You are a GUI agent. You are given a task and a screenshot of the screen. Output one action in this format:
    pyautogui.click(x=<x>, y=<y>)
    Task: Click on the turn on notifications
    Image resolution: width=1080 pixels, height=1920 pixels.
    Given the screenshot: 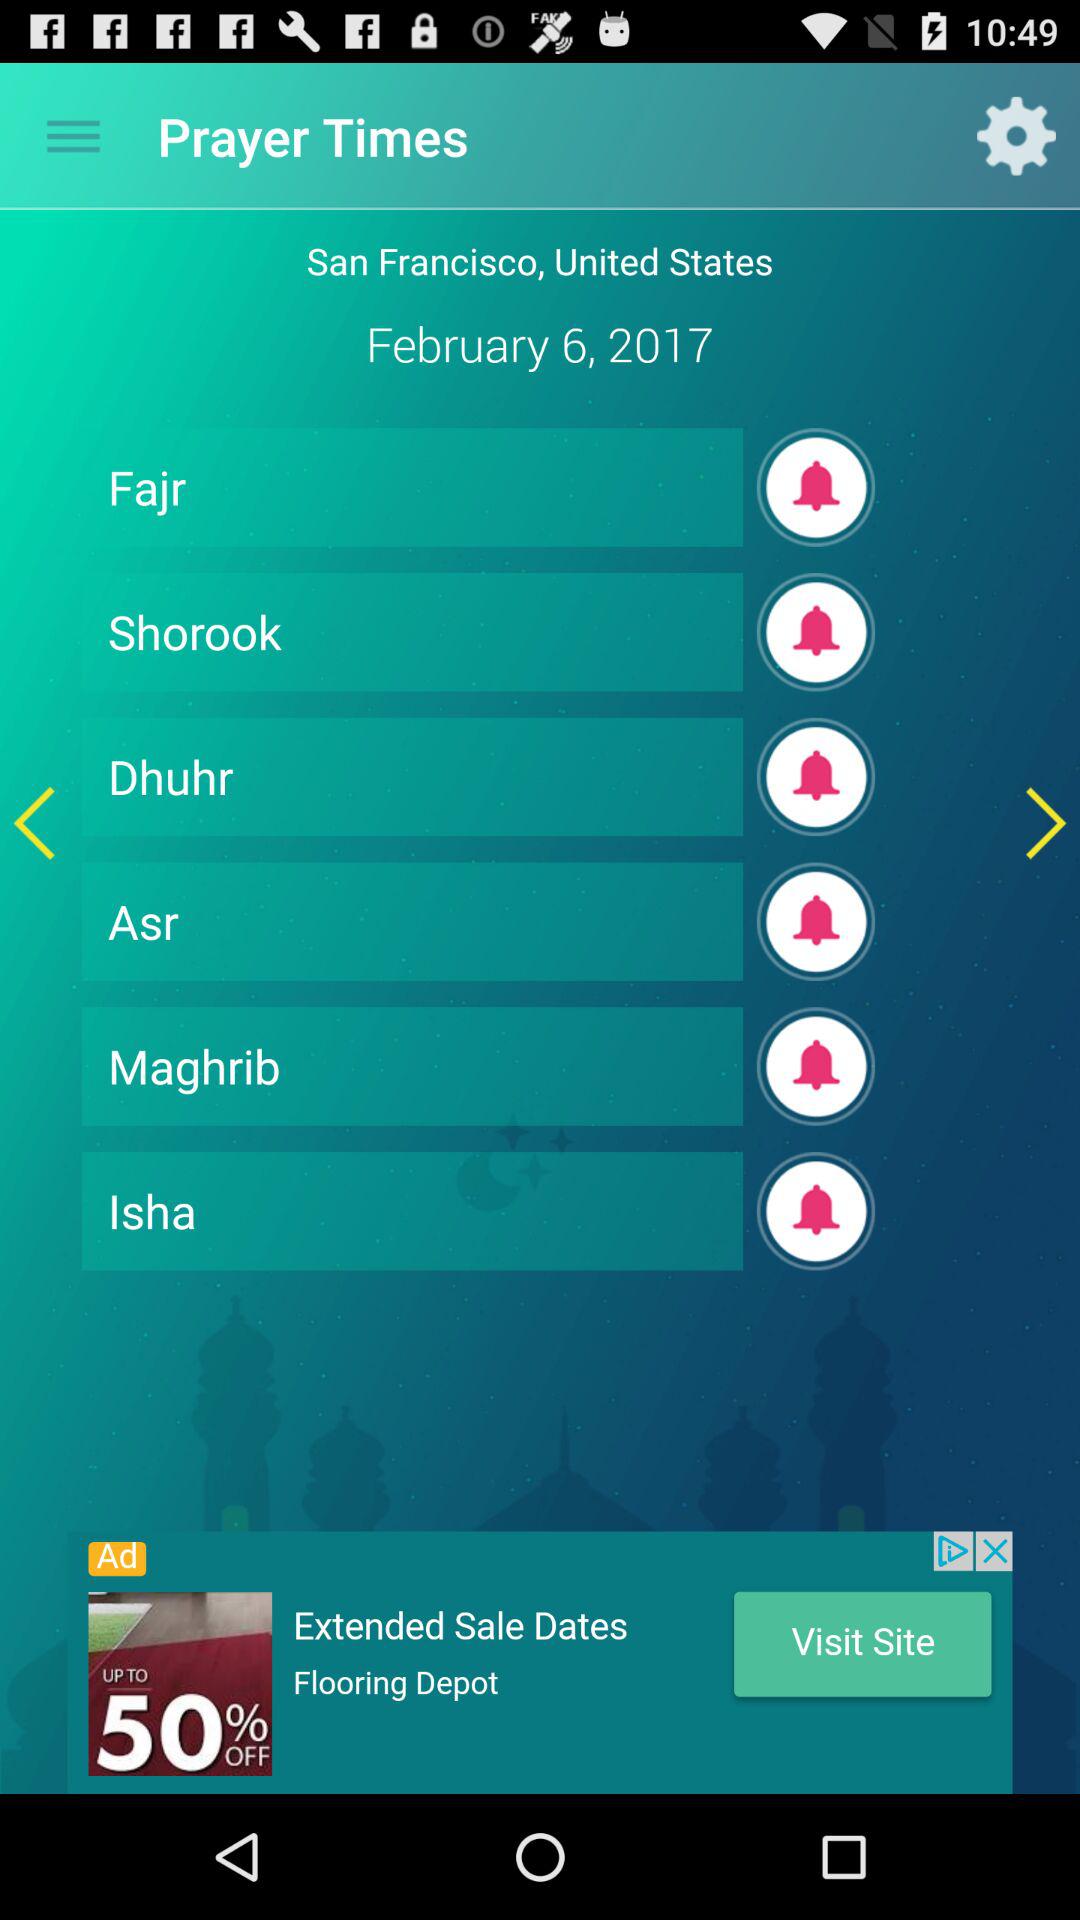 What is the action you would take?
    pyautogui.click(x=816, y=1066)
    